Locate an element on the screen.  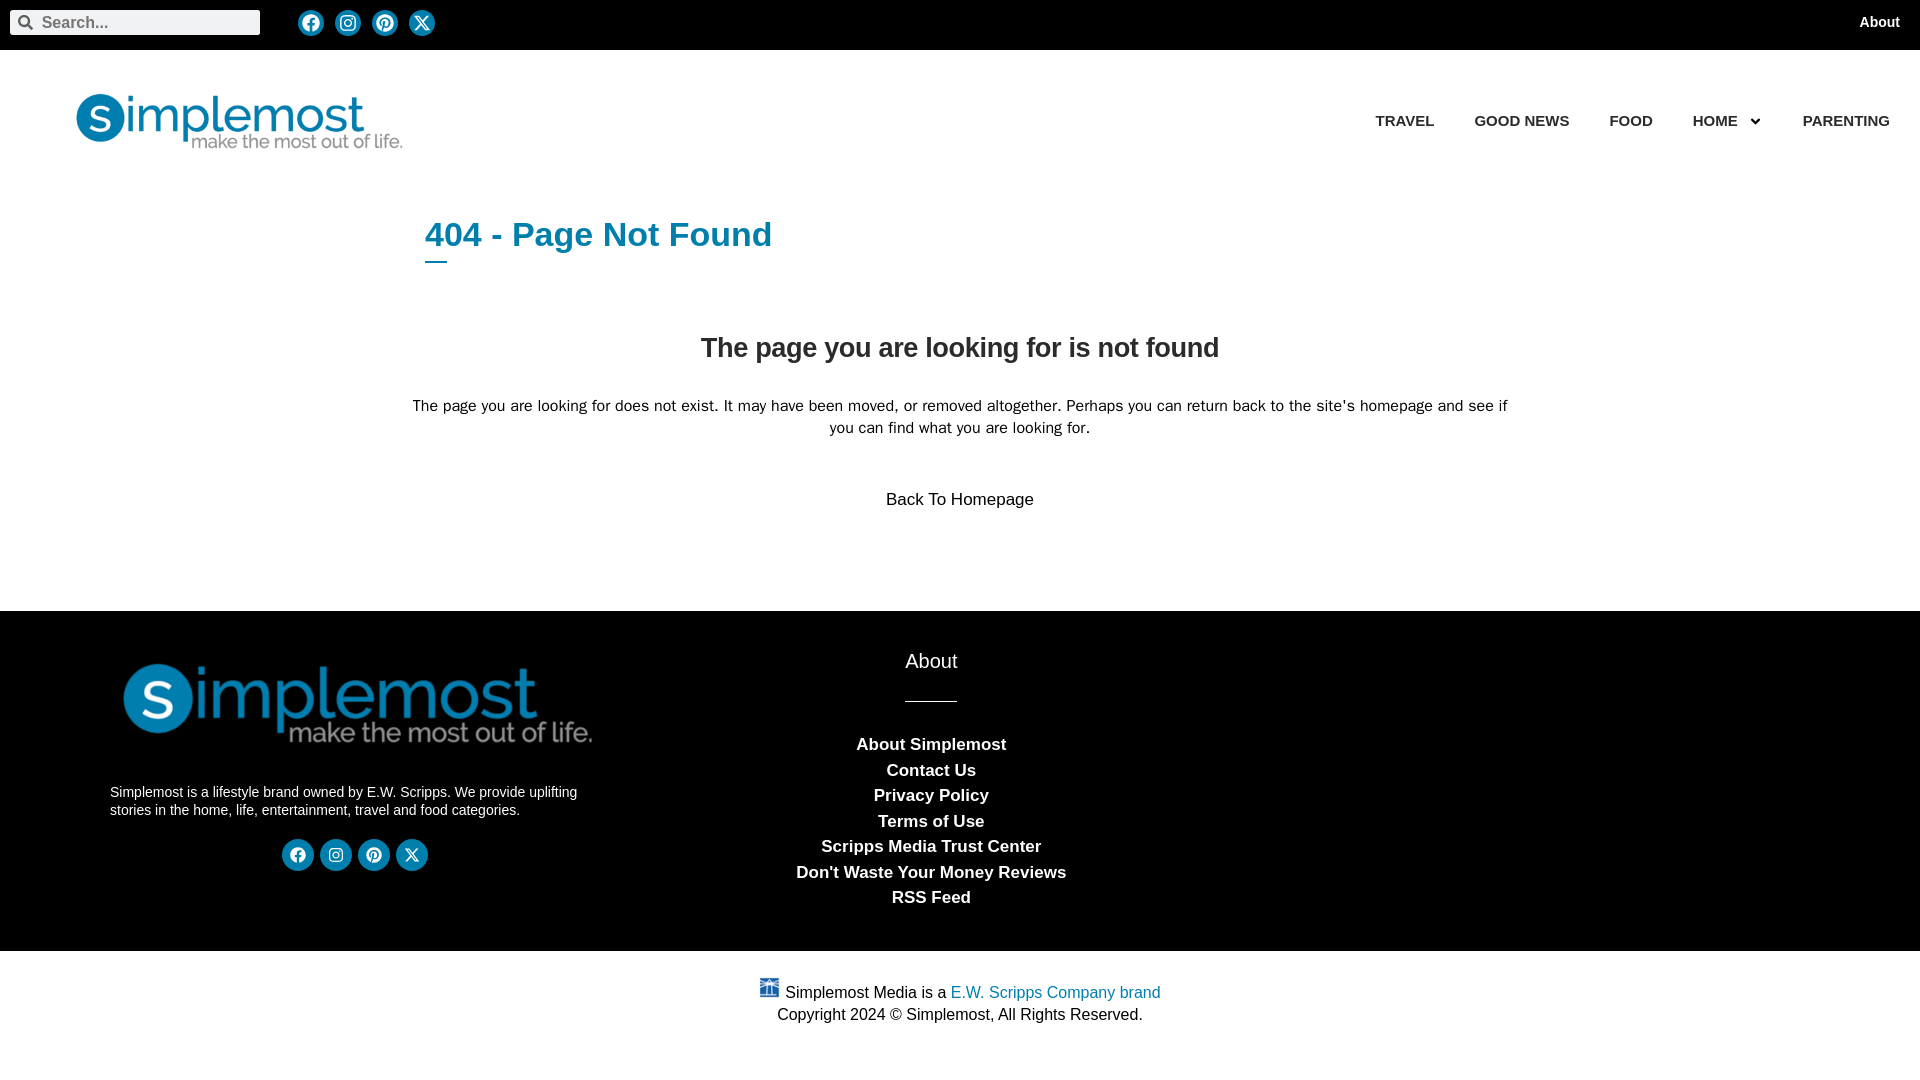
TRAVEL is located at coordinates (1405, 120).